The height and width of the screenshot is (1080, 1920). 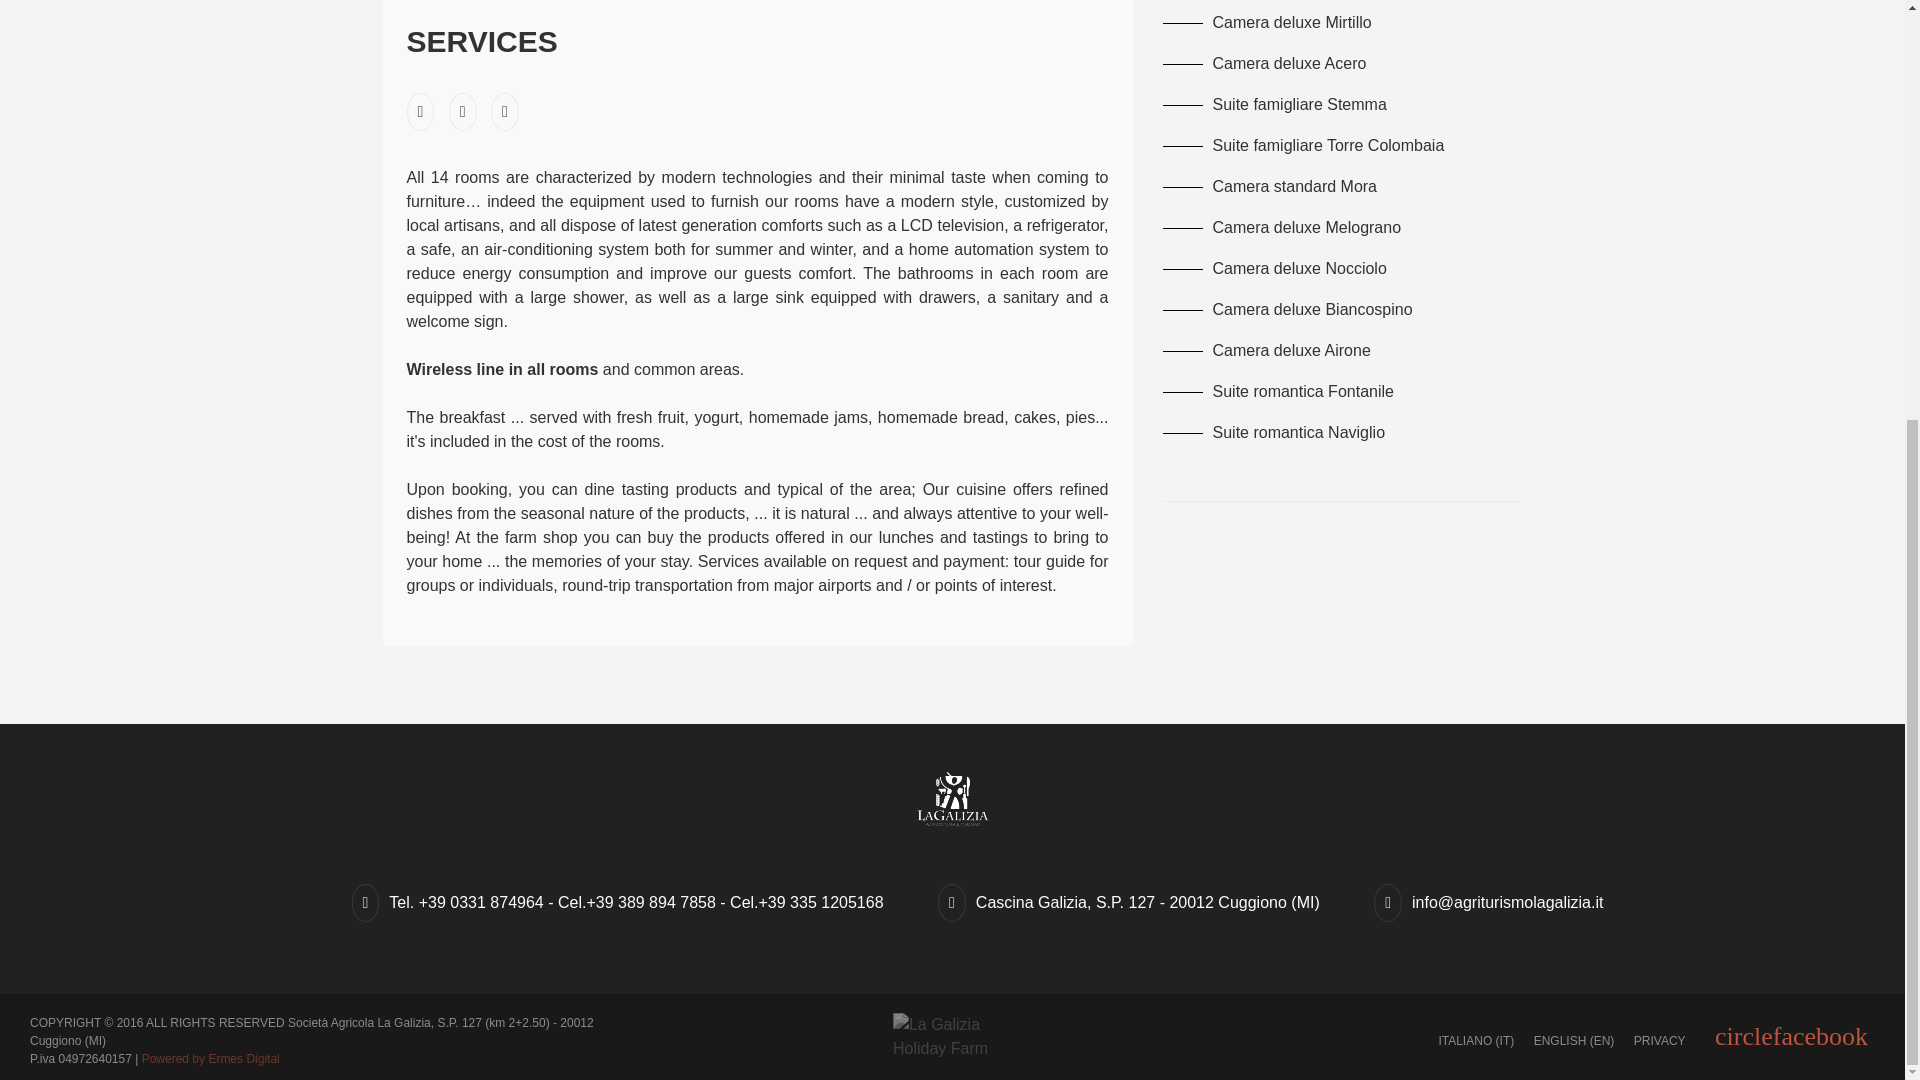 What do you see at coordinates (1272, 432) in the screenshot?
I see `Suite romantica Naviglio` at bounding box center [1272, 432].